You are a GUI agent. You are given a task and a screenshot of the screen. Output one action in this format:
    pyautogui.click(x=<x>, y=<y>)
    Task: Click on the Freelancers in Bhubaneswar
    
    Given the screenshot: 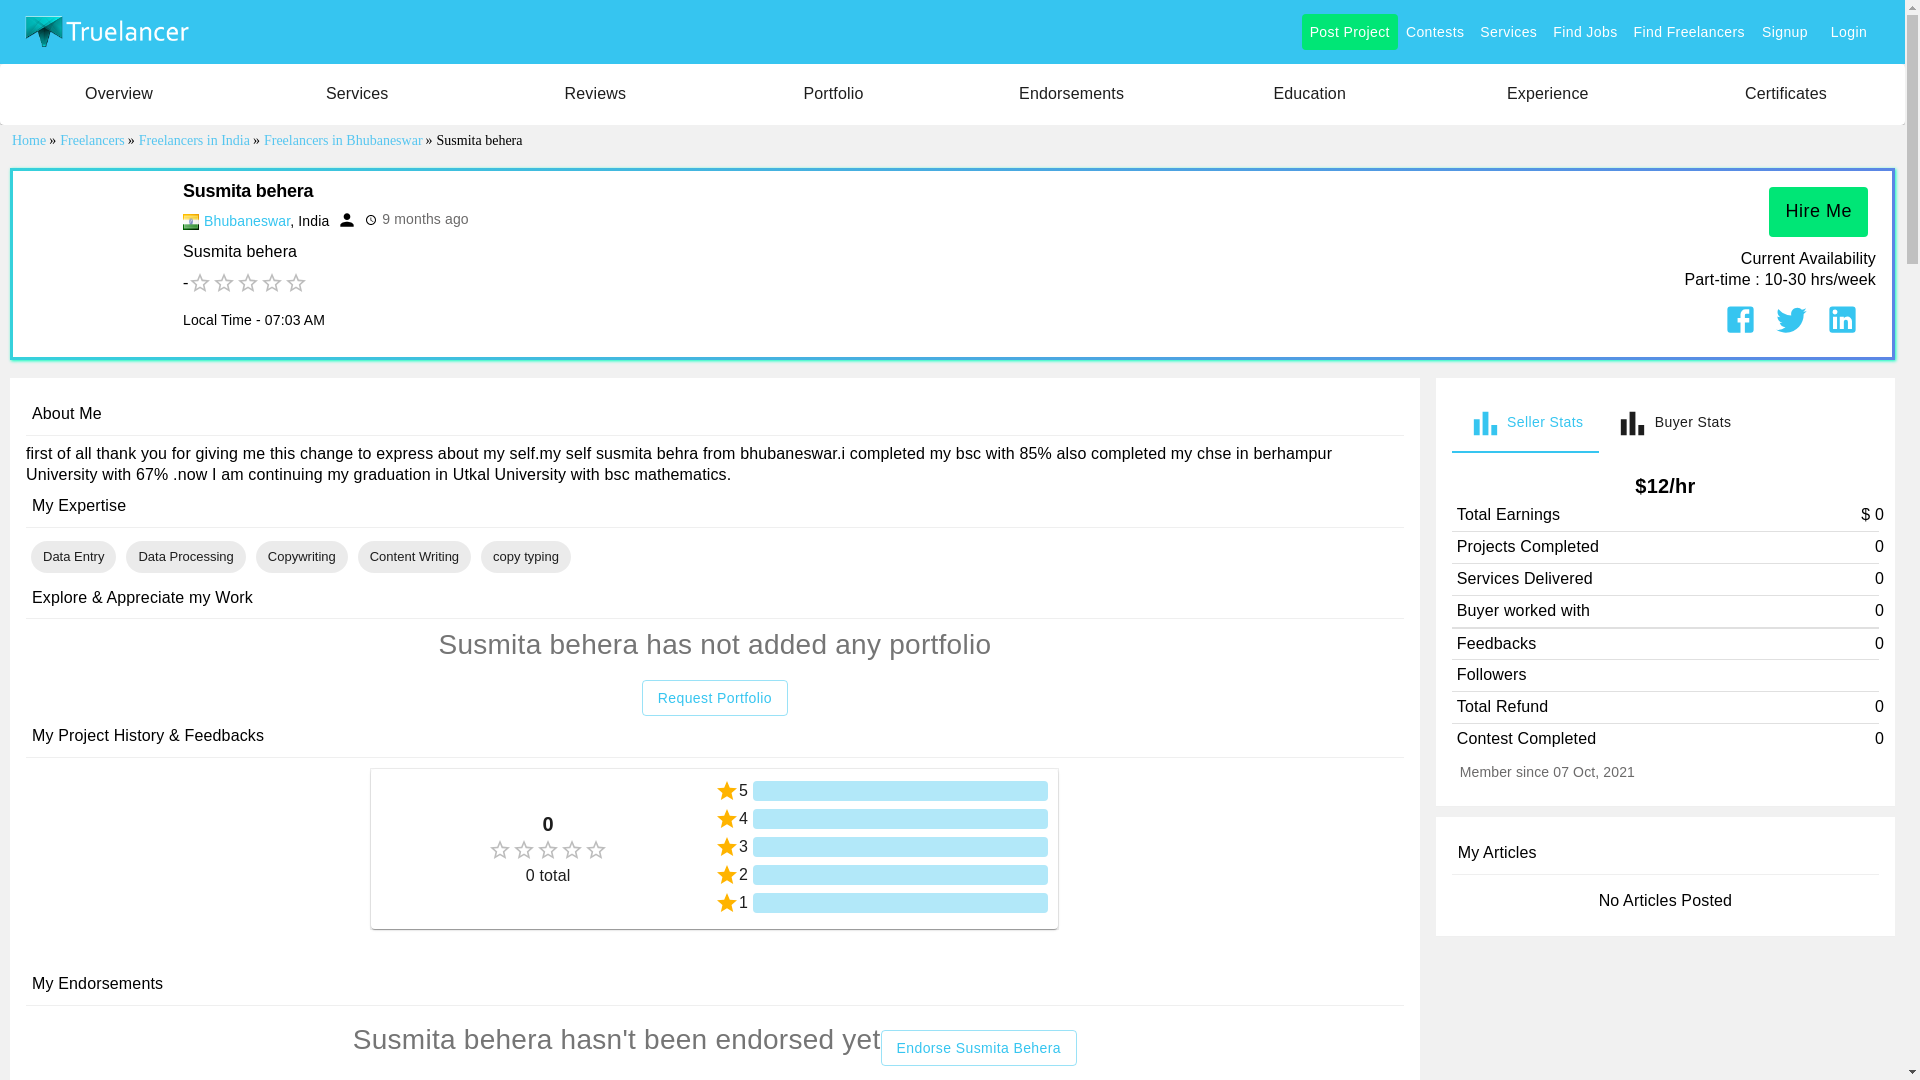 What is the action you would take?
    pyautogui.click(x=246, y=220)
    